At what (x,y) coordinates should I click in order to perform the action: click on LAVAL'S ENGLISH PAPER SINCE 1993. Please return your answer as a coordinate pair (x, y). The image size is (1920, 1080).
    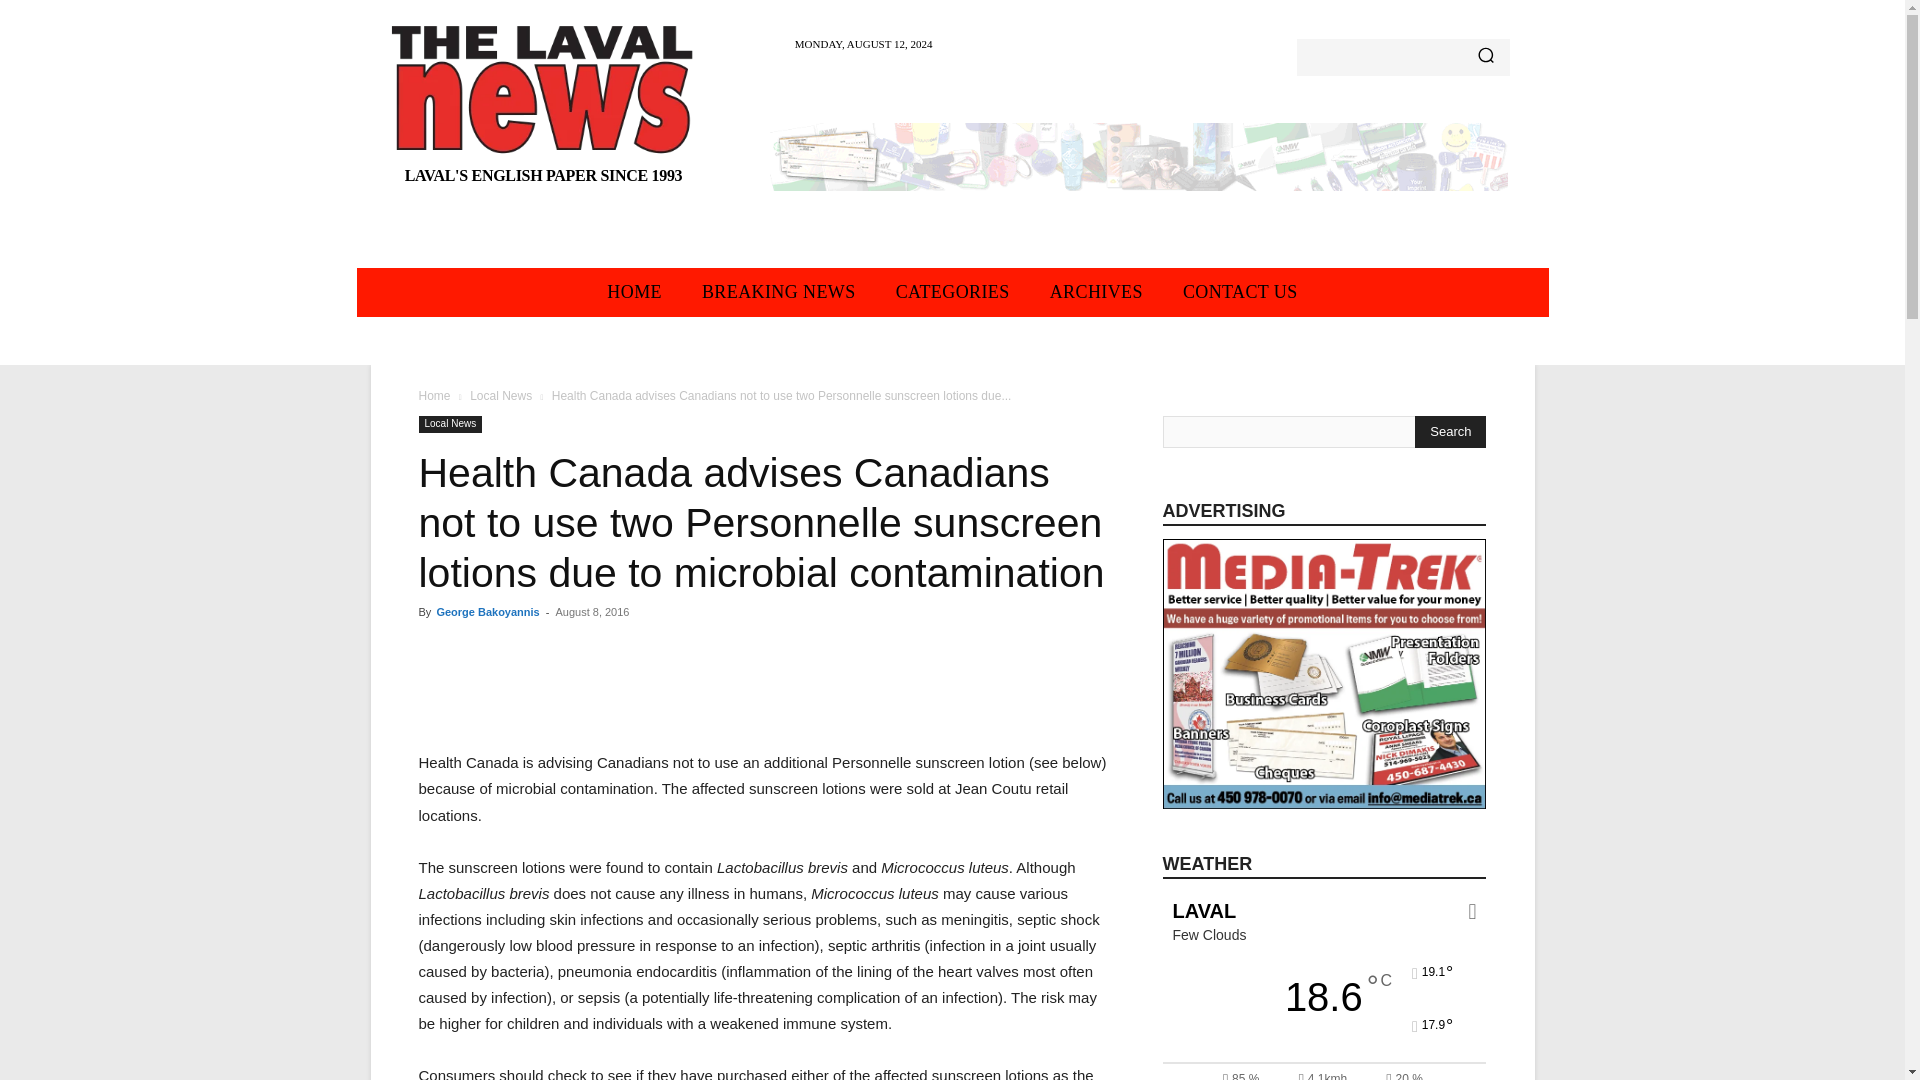
    Looking at the image, I should click on (544, 109).